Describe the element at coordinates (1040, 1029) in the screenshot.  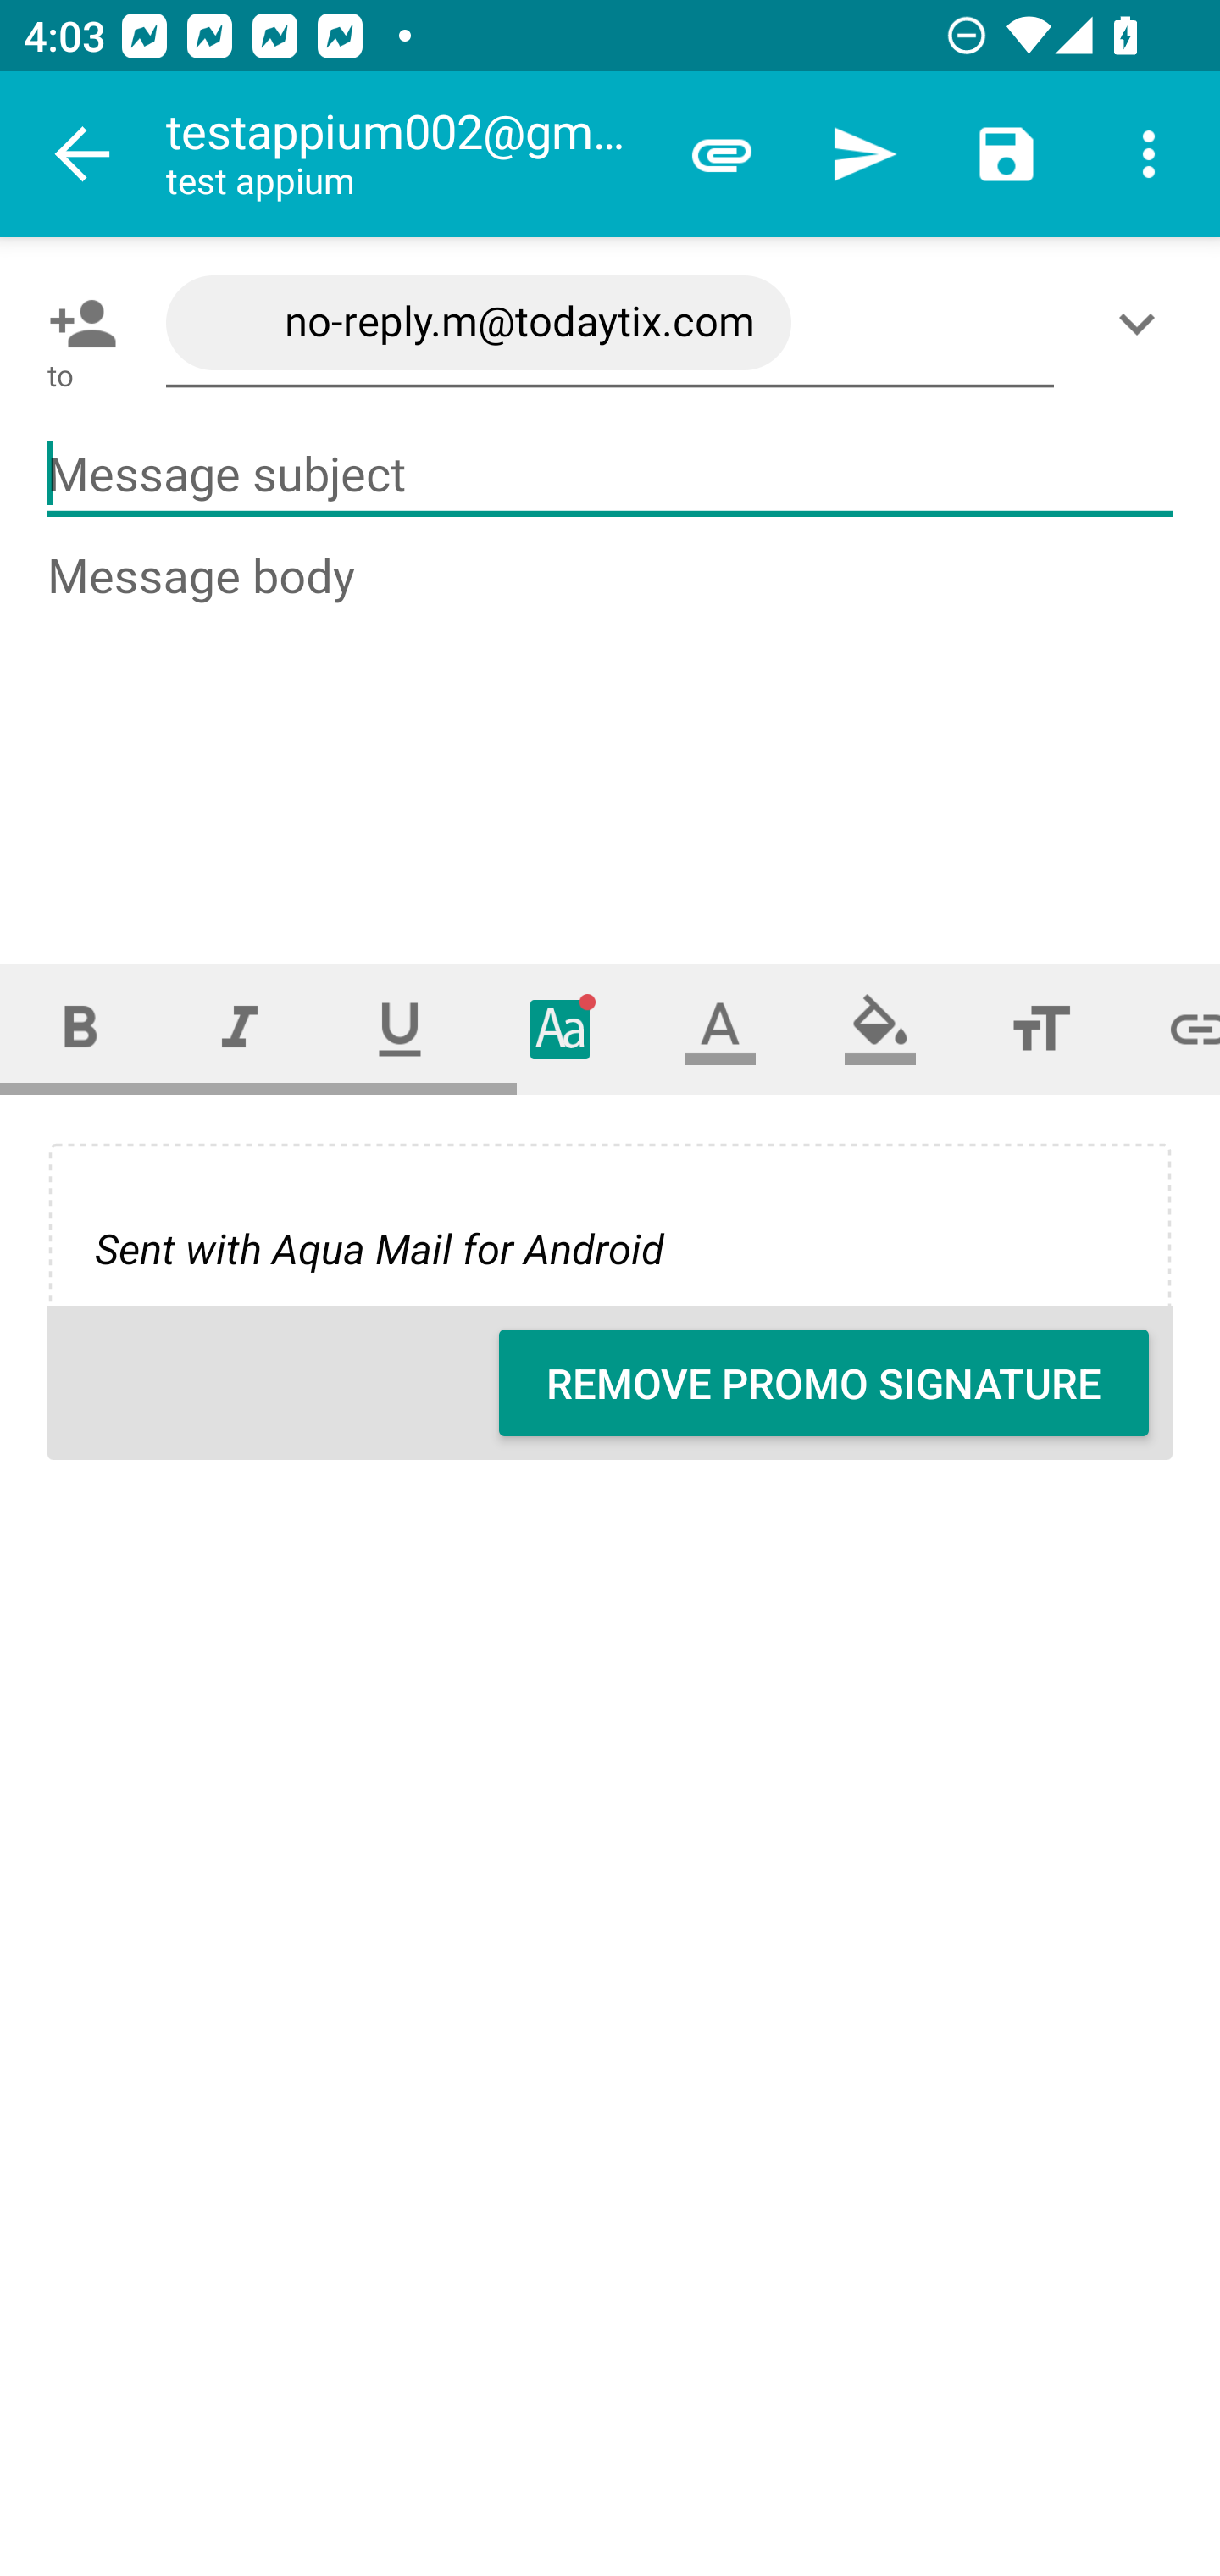
I see `Font size` at that location.